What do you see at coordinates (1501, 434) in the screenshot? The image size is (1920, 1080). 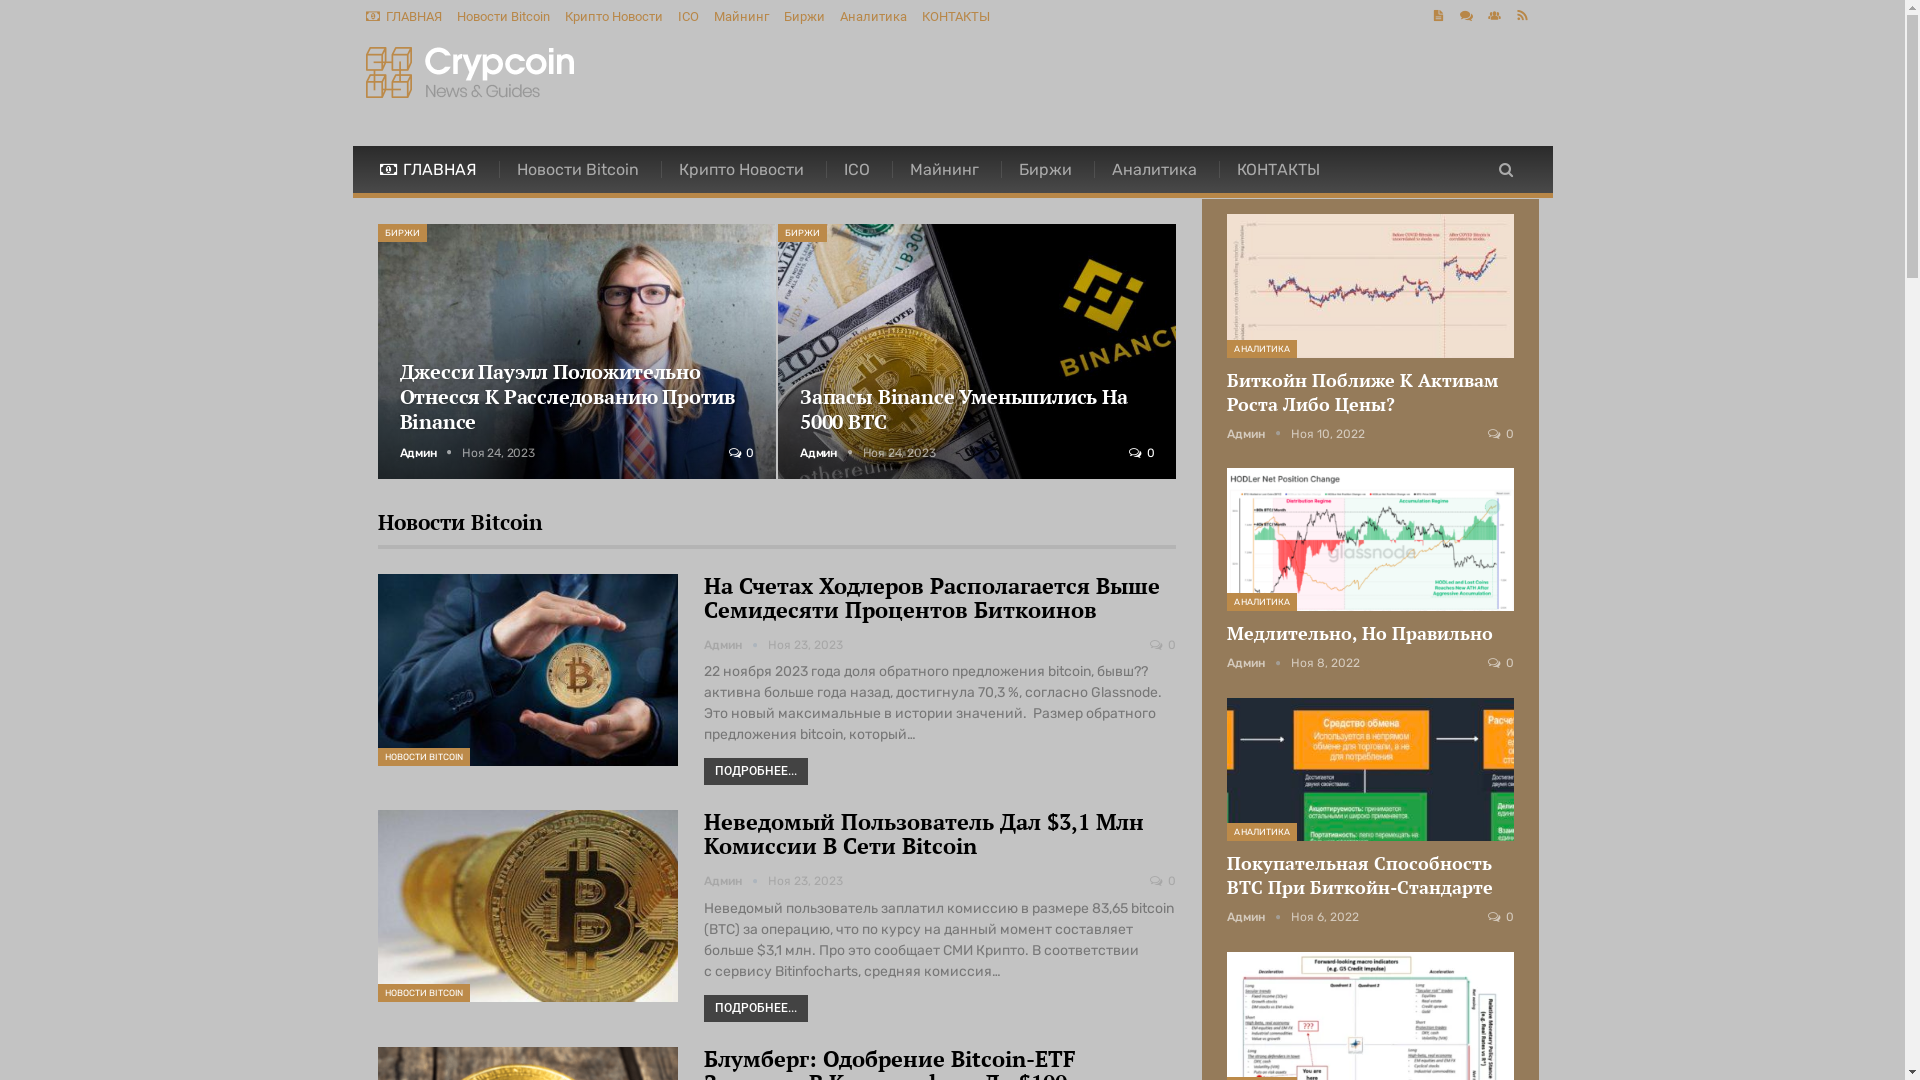 I see `0` at bounding box center [1501, 434].